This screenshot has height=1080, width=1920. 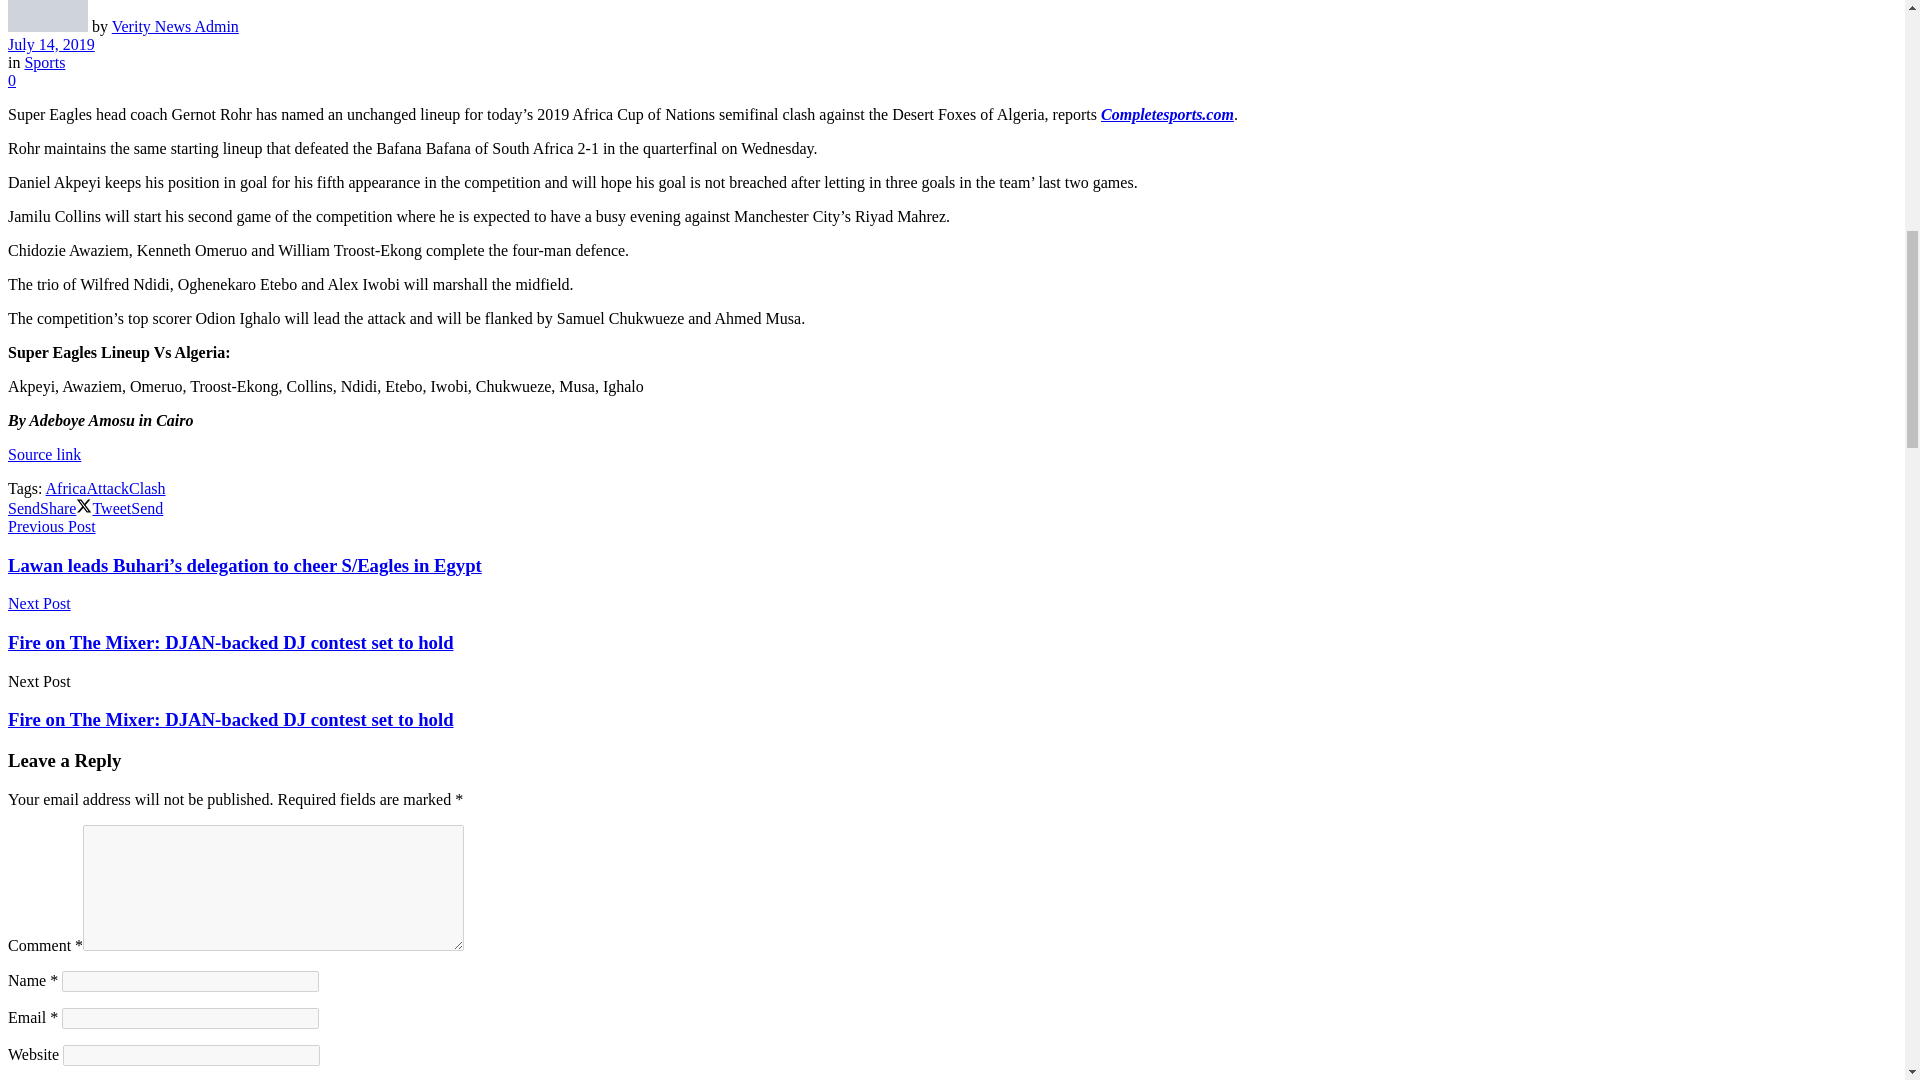 What do you see at coordinates (1167, 114) in the screenshot?
I see `Completesports.com` at bounding box center [1167, 114].